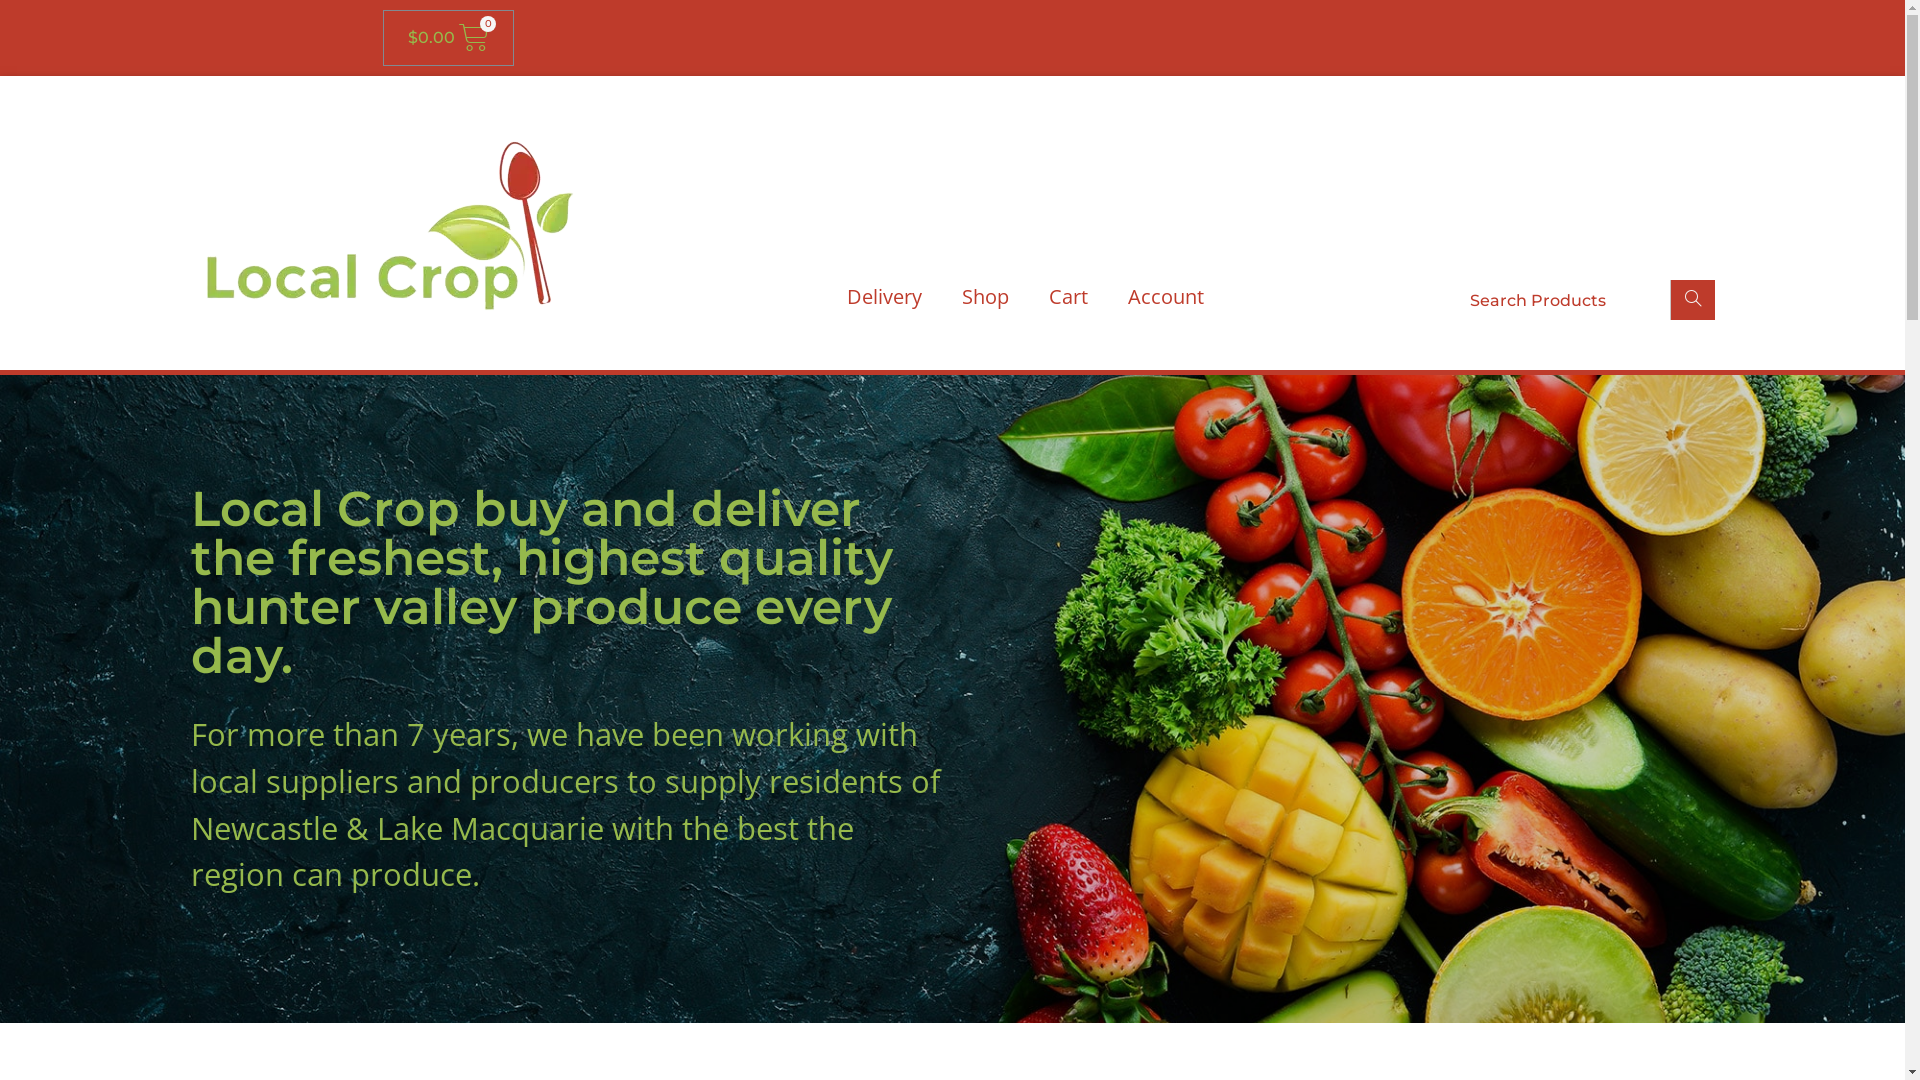  Describe the element at coordinates (1166, 297) in the screenshot. I see `Account` at that location.